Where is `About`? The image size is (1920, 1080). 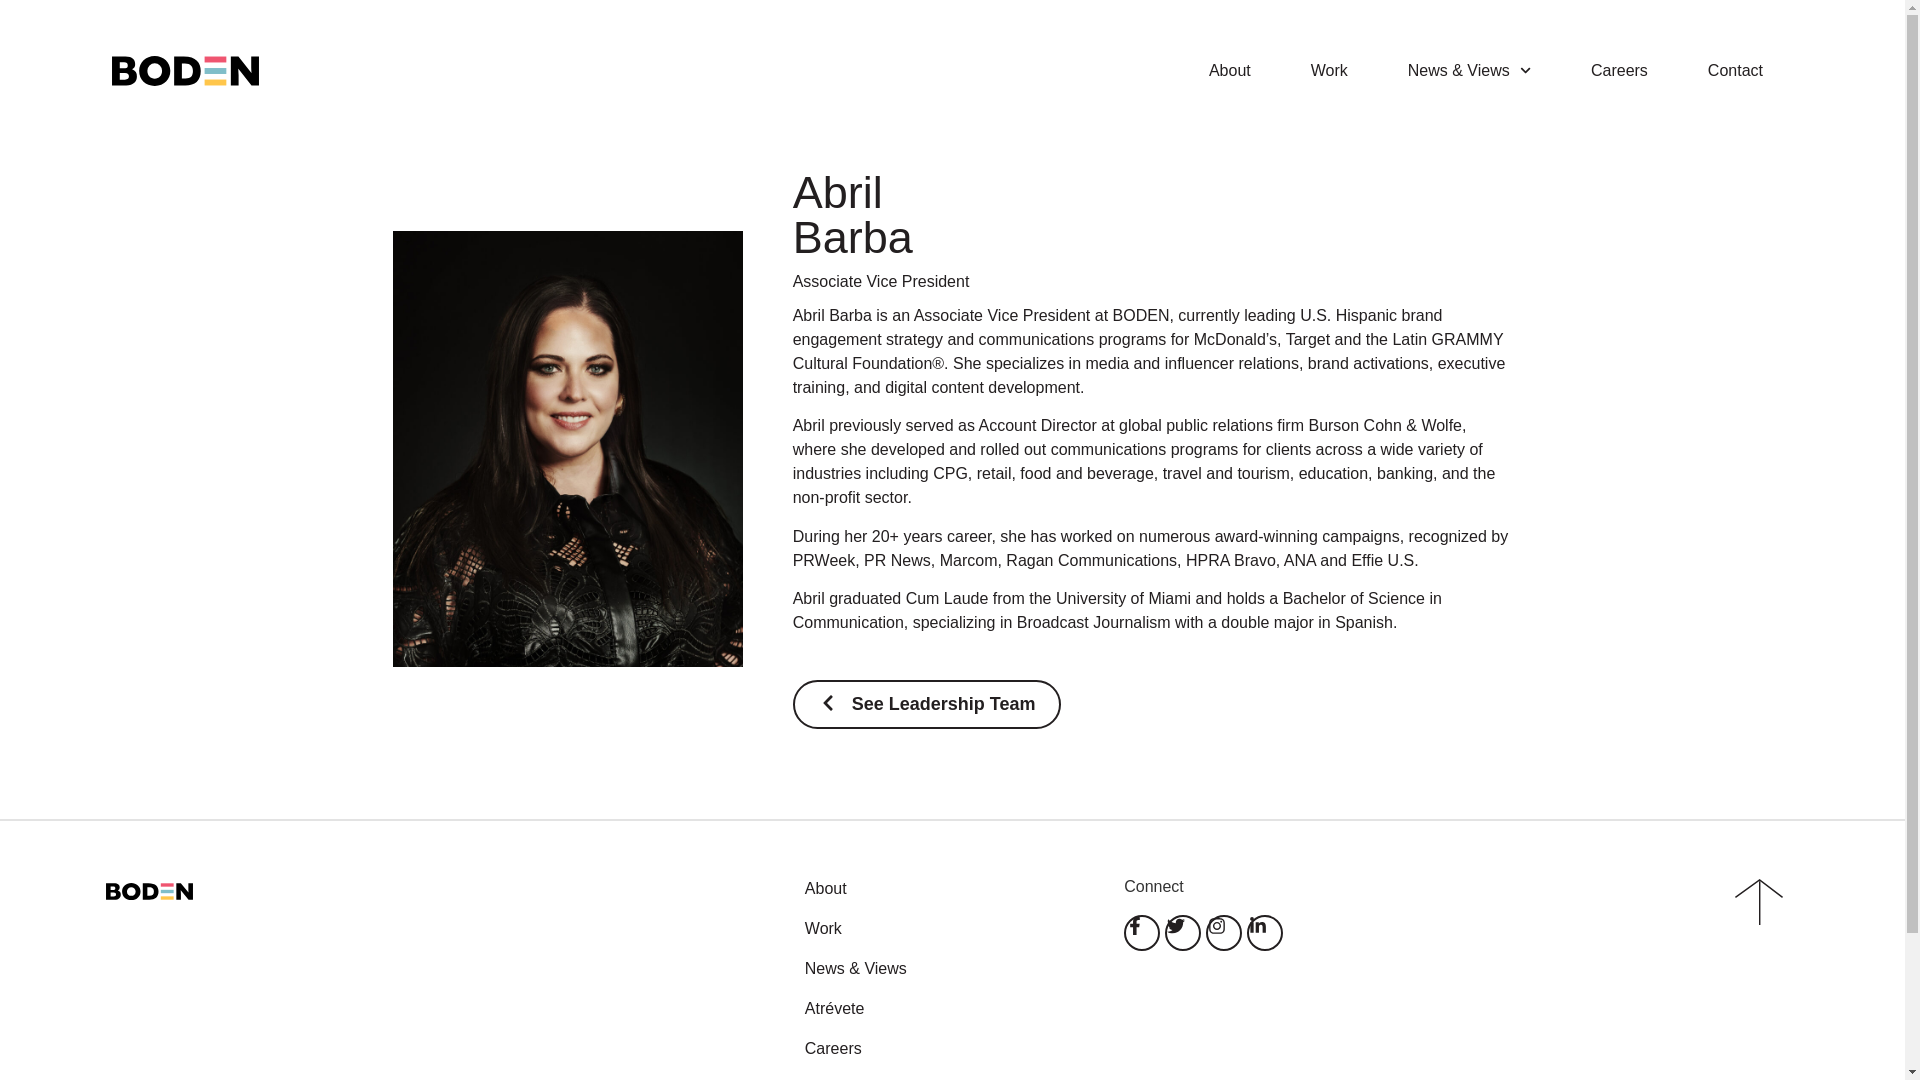
About is located at coordinates (944, 888).